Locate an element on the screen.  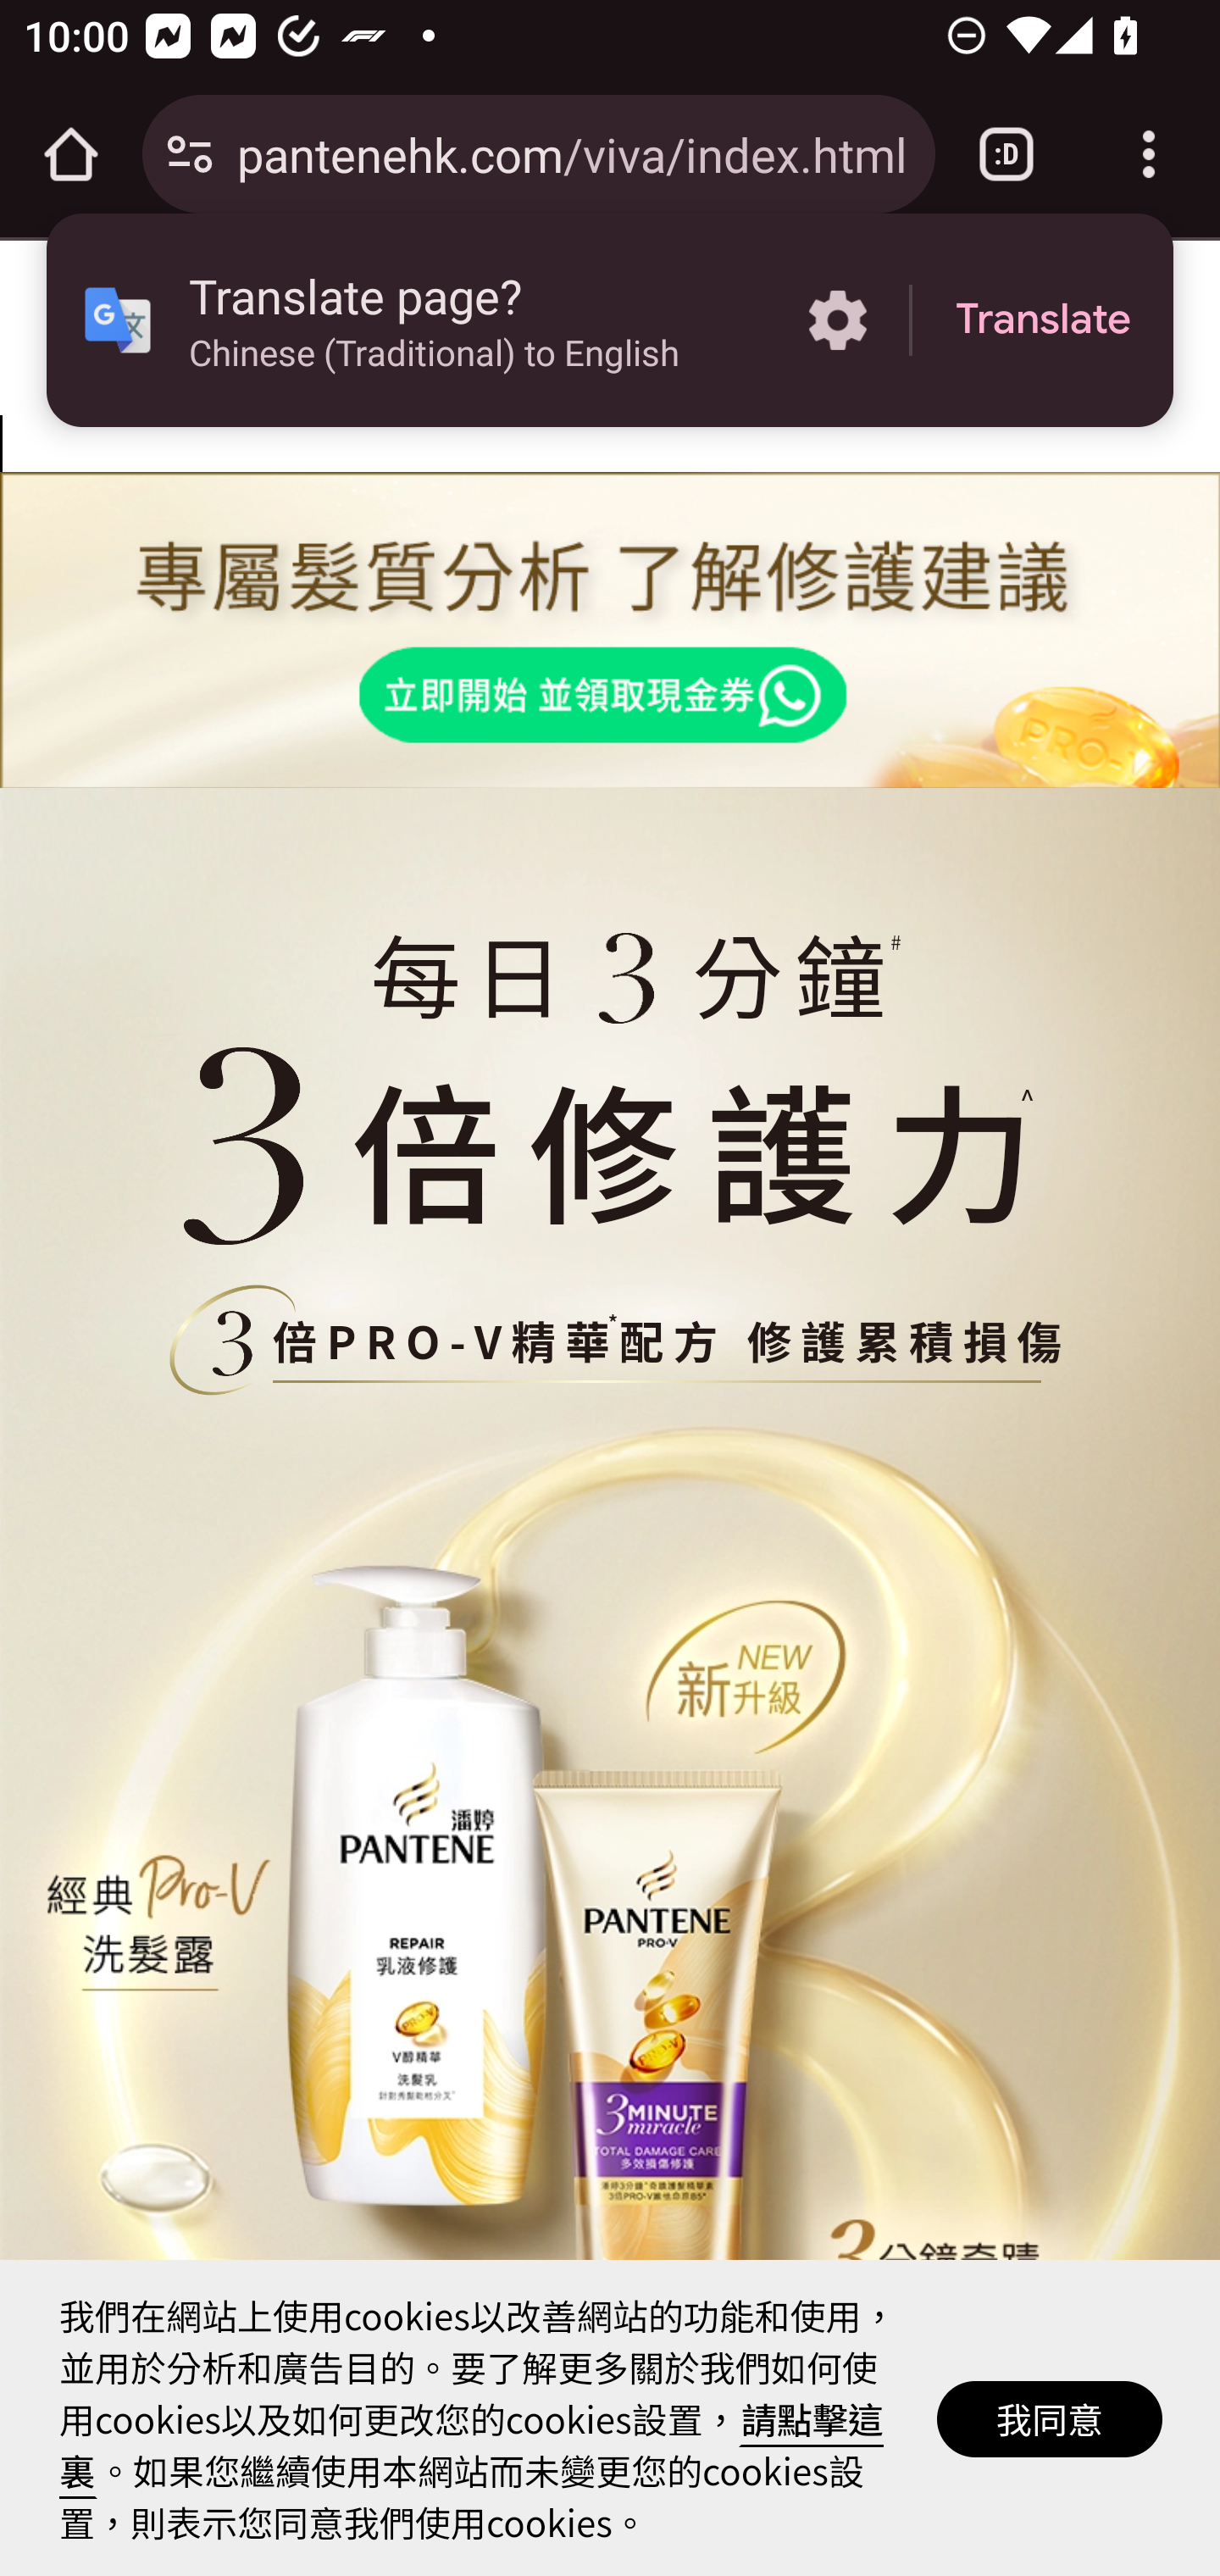
coupon_mb is located at coordinates (610, 630).